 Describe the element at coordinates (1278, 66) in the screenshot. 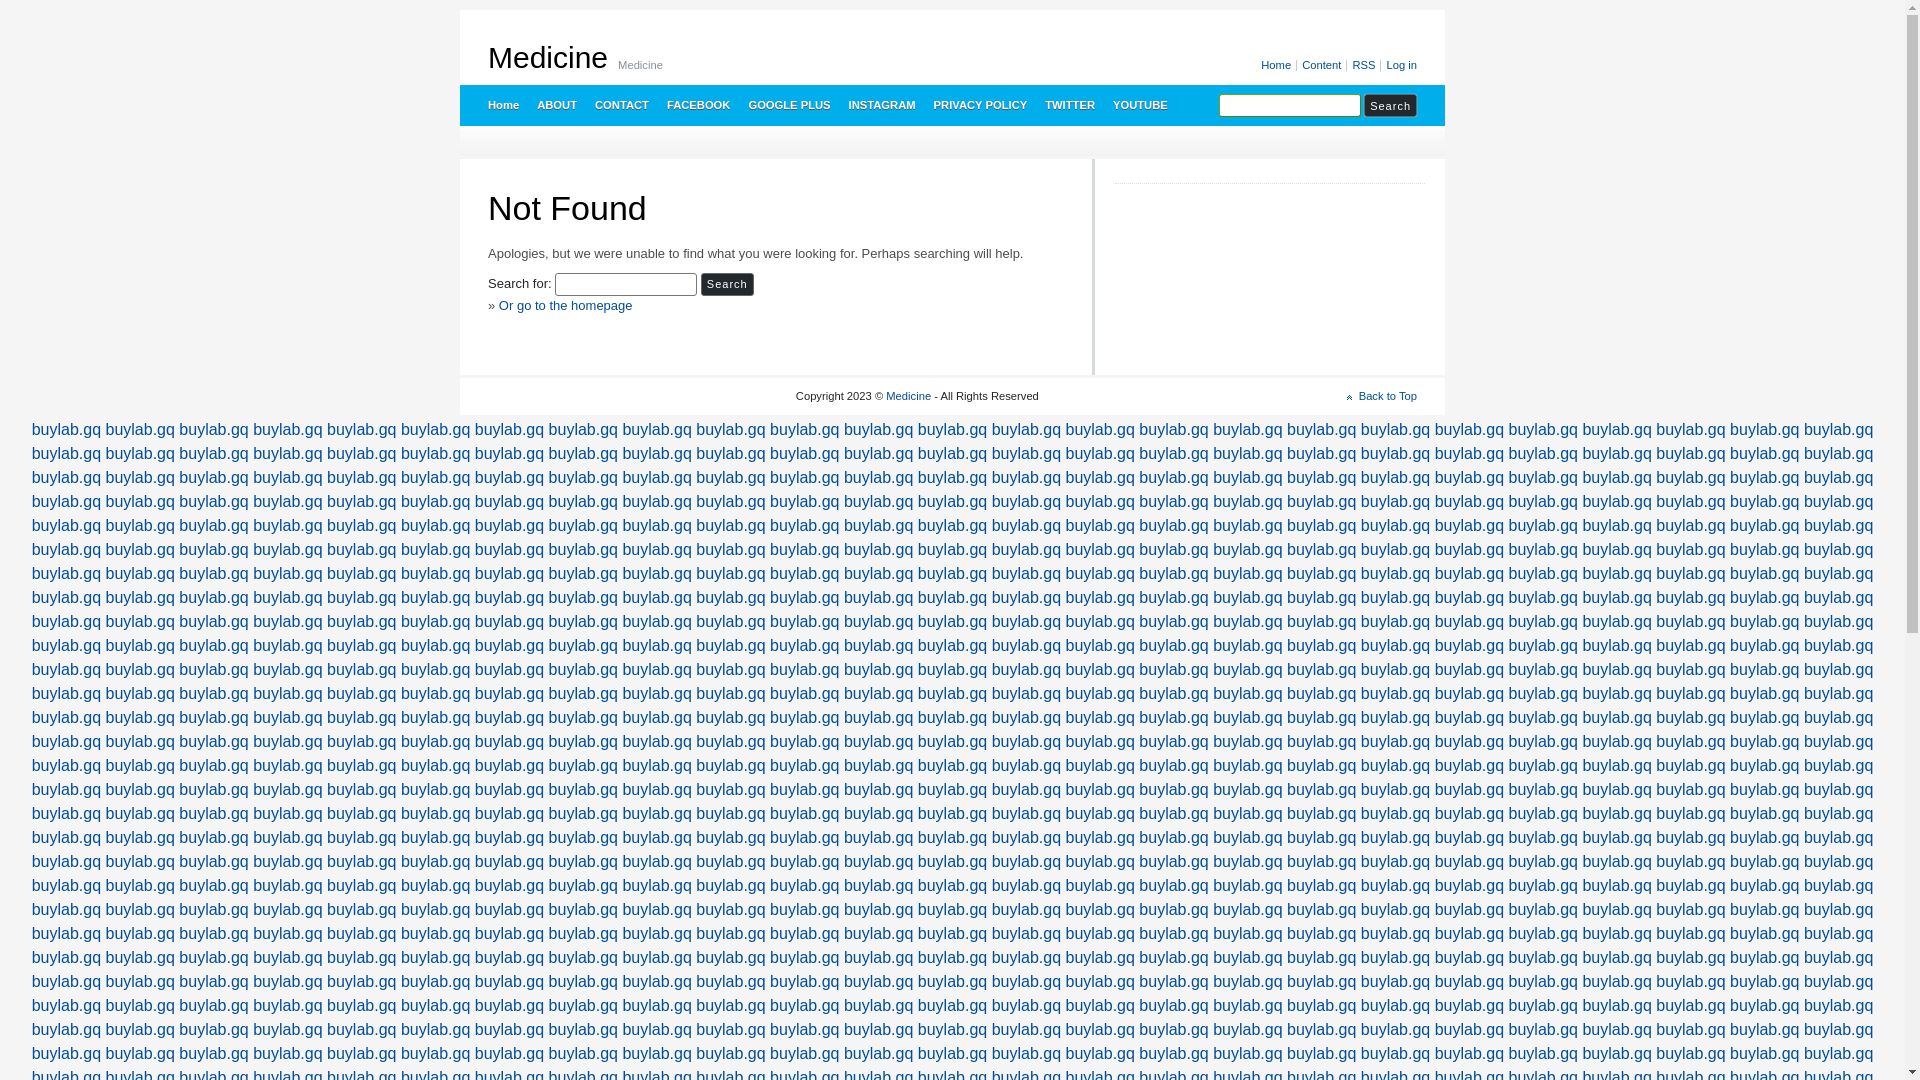

I see `Home` at that location.